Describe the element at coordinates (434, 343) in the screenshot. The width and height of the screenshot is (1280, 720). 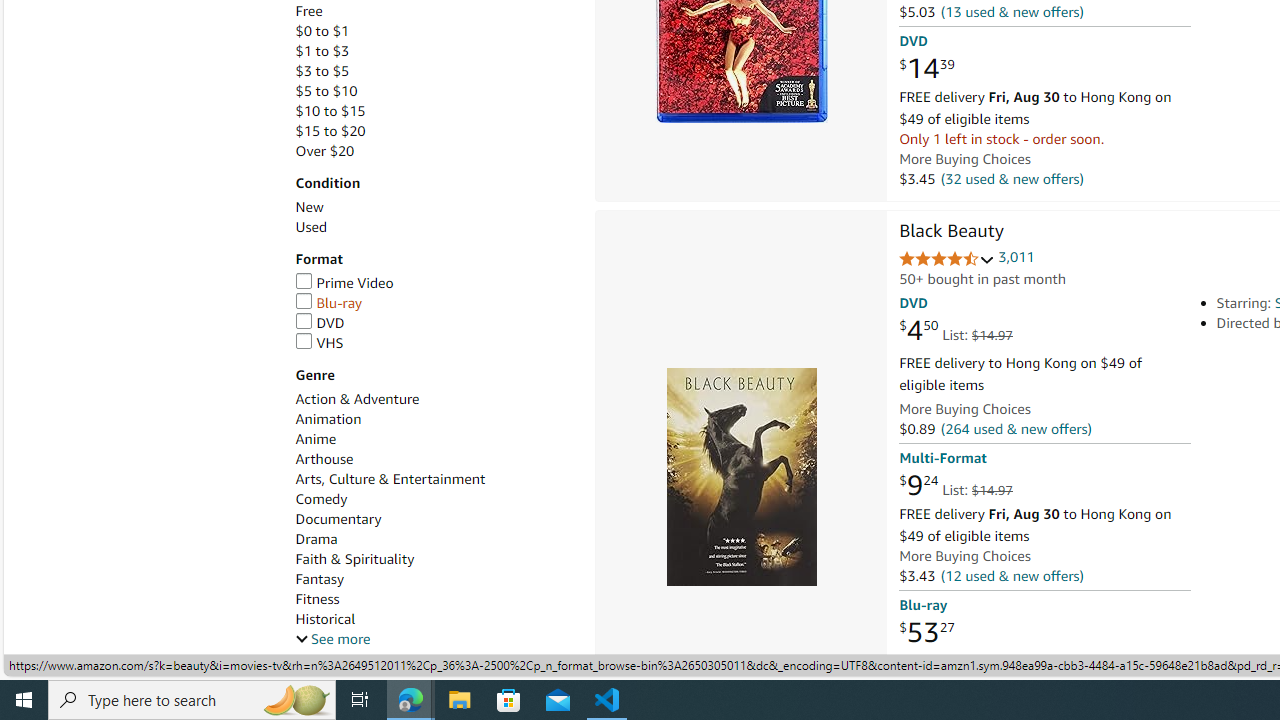
I see `VHS` at that location.